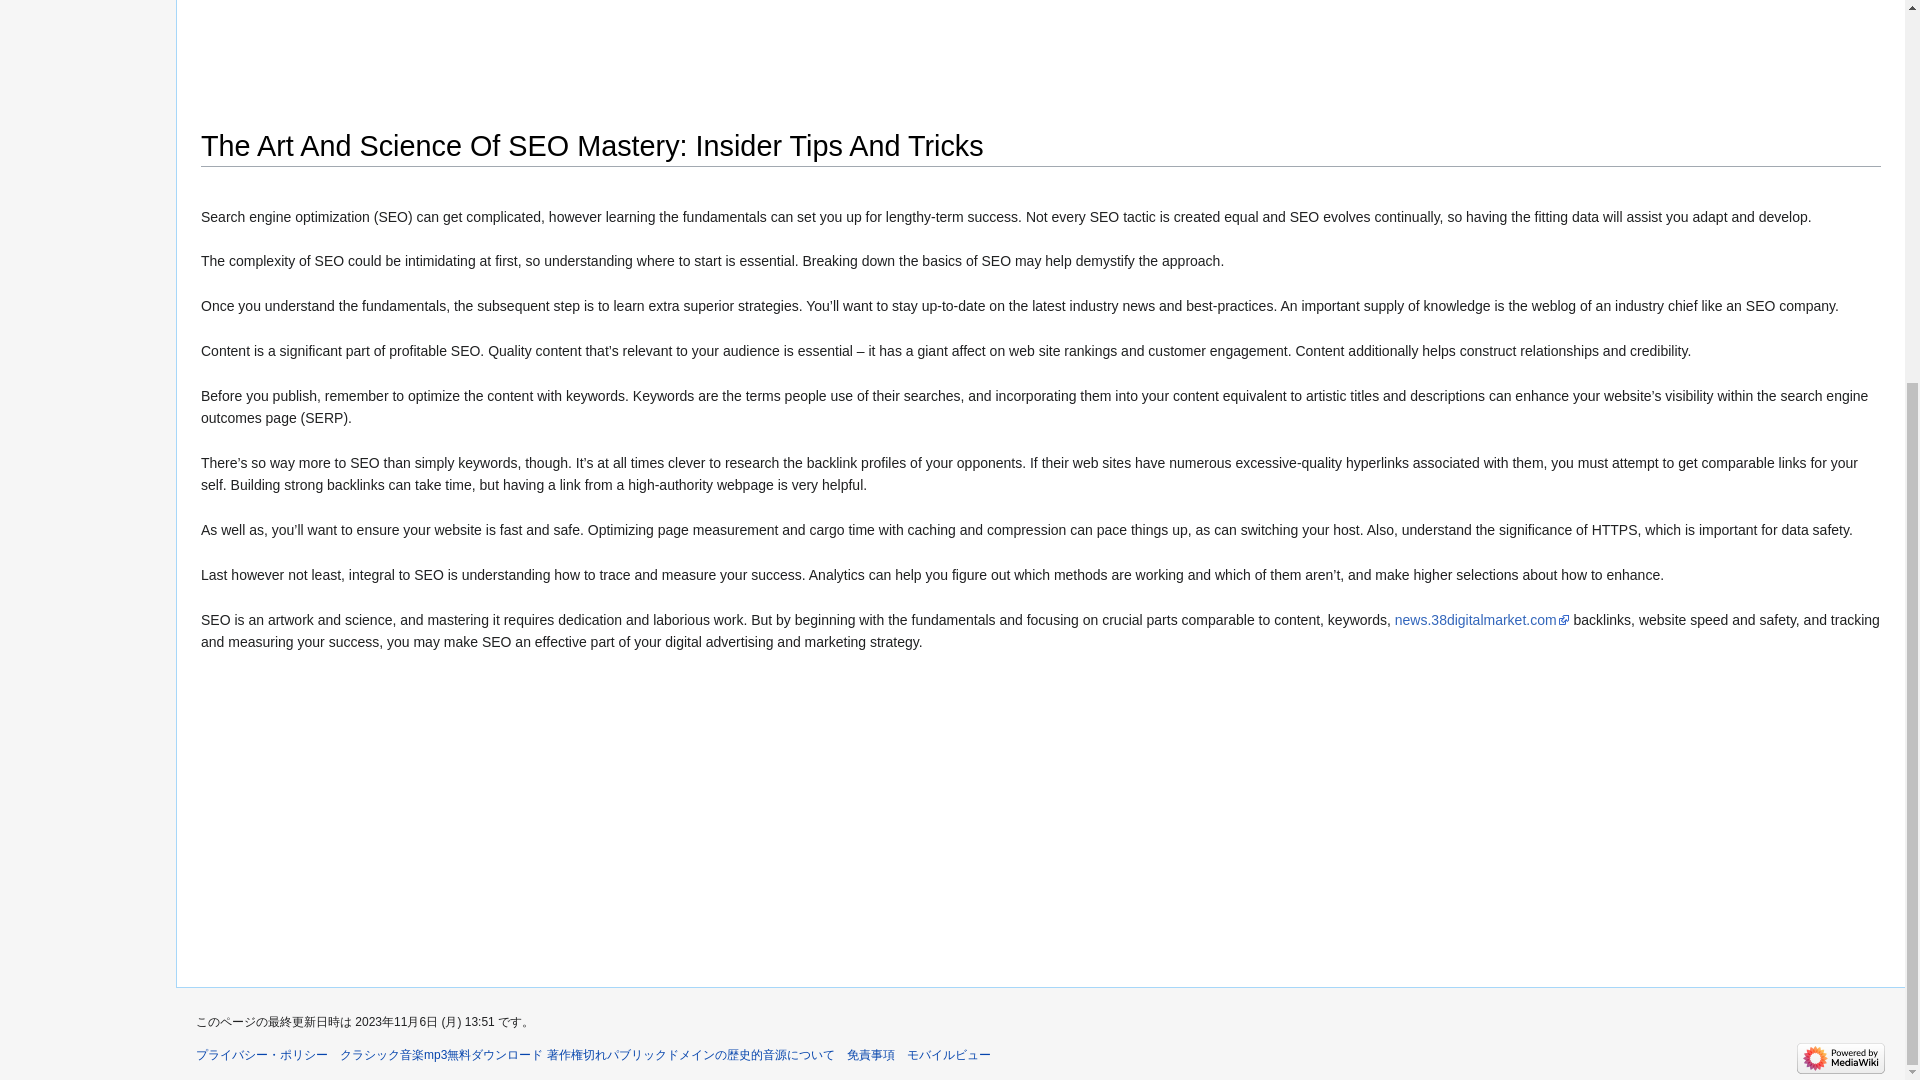  Describe the element at coordinates (1041, 55) in the screenshot. I see `Advertisement` at that location.